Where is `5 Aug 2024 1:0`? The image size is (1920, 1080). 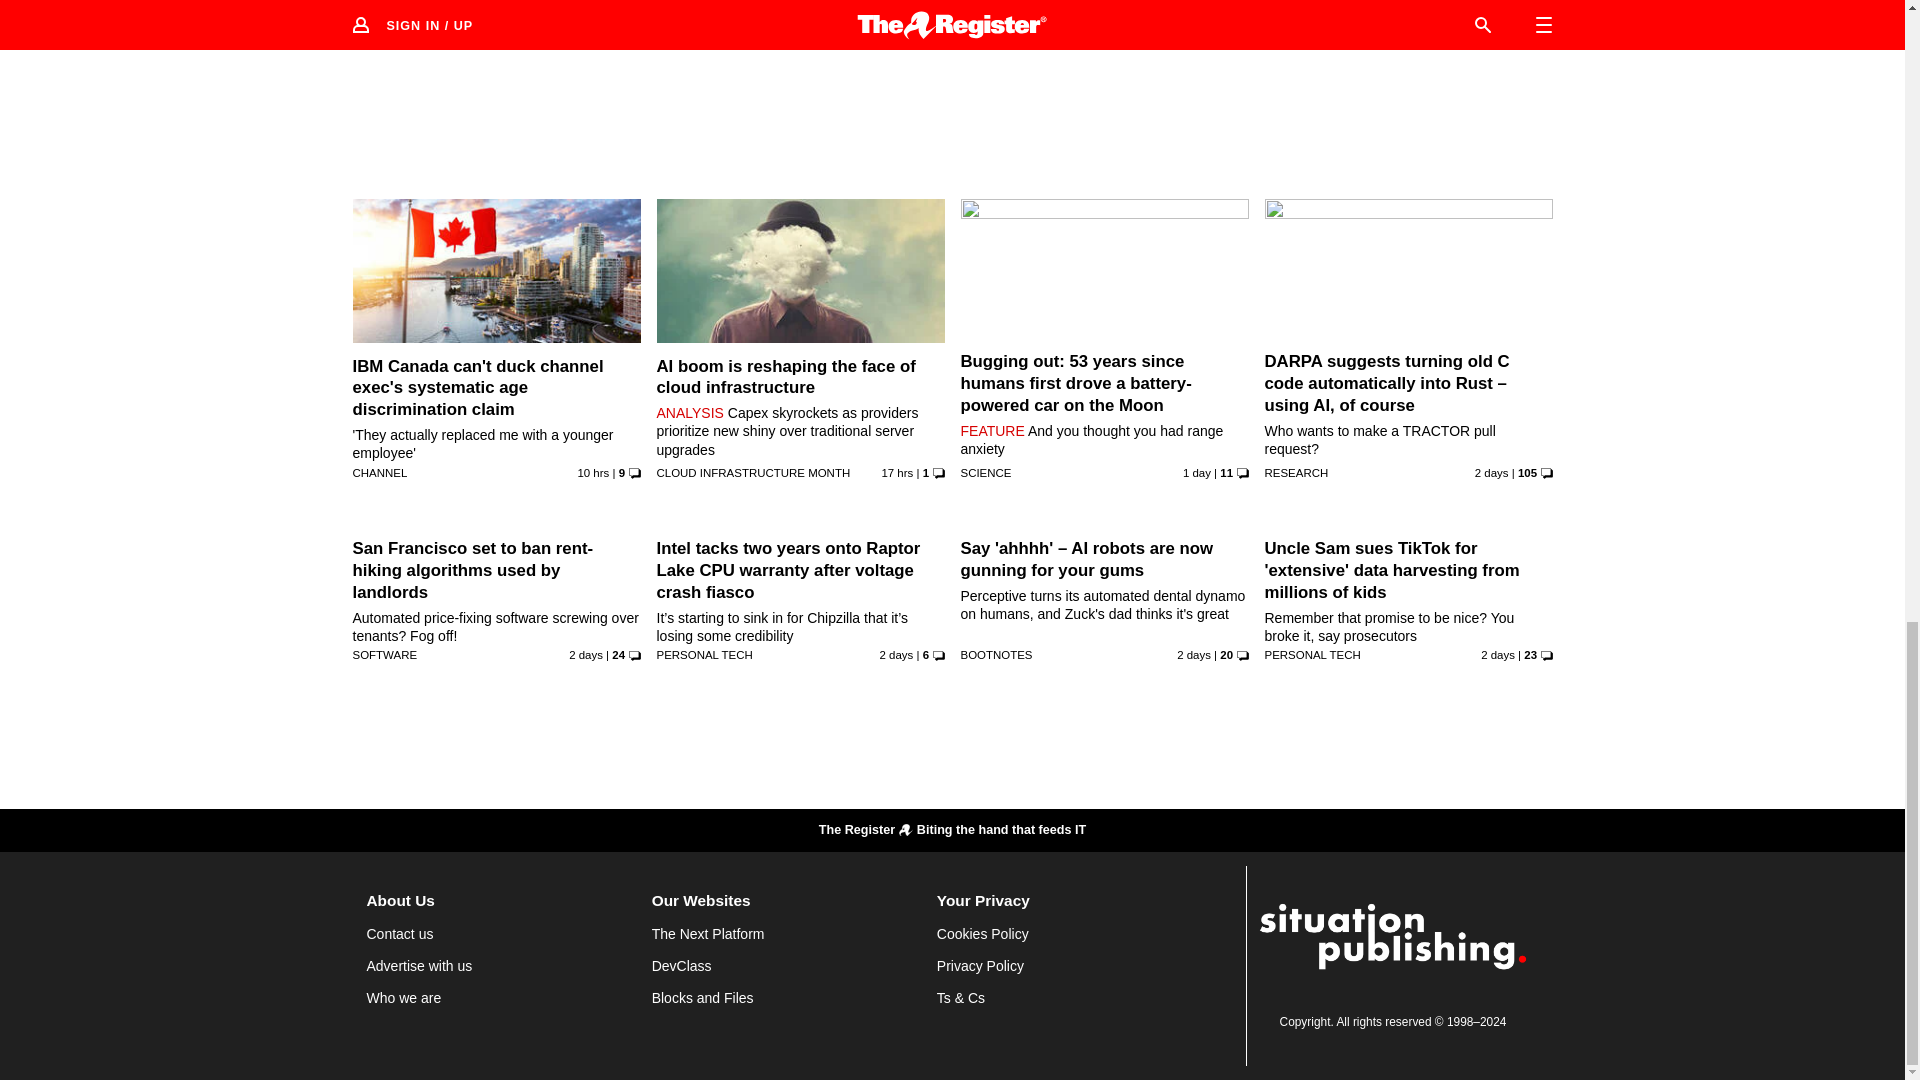
5 Aug 2024 1:0 is located at coordinates (906, 24).